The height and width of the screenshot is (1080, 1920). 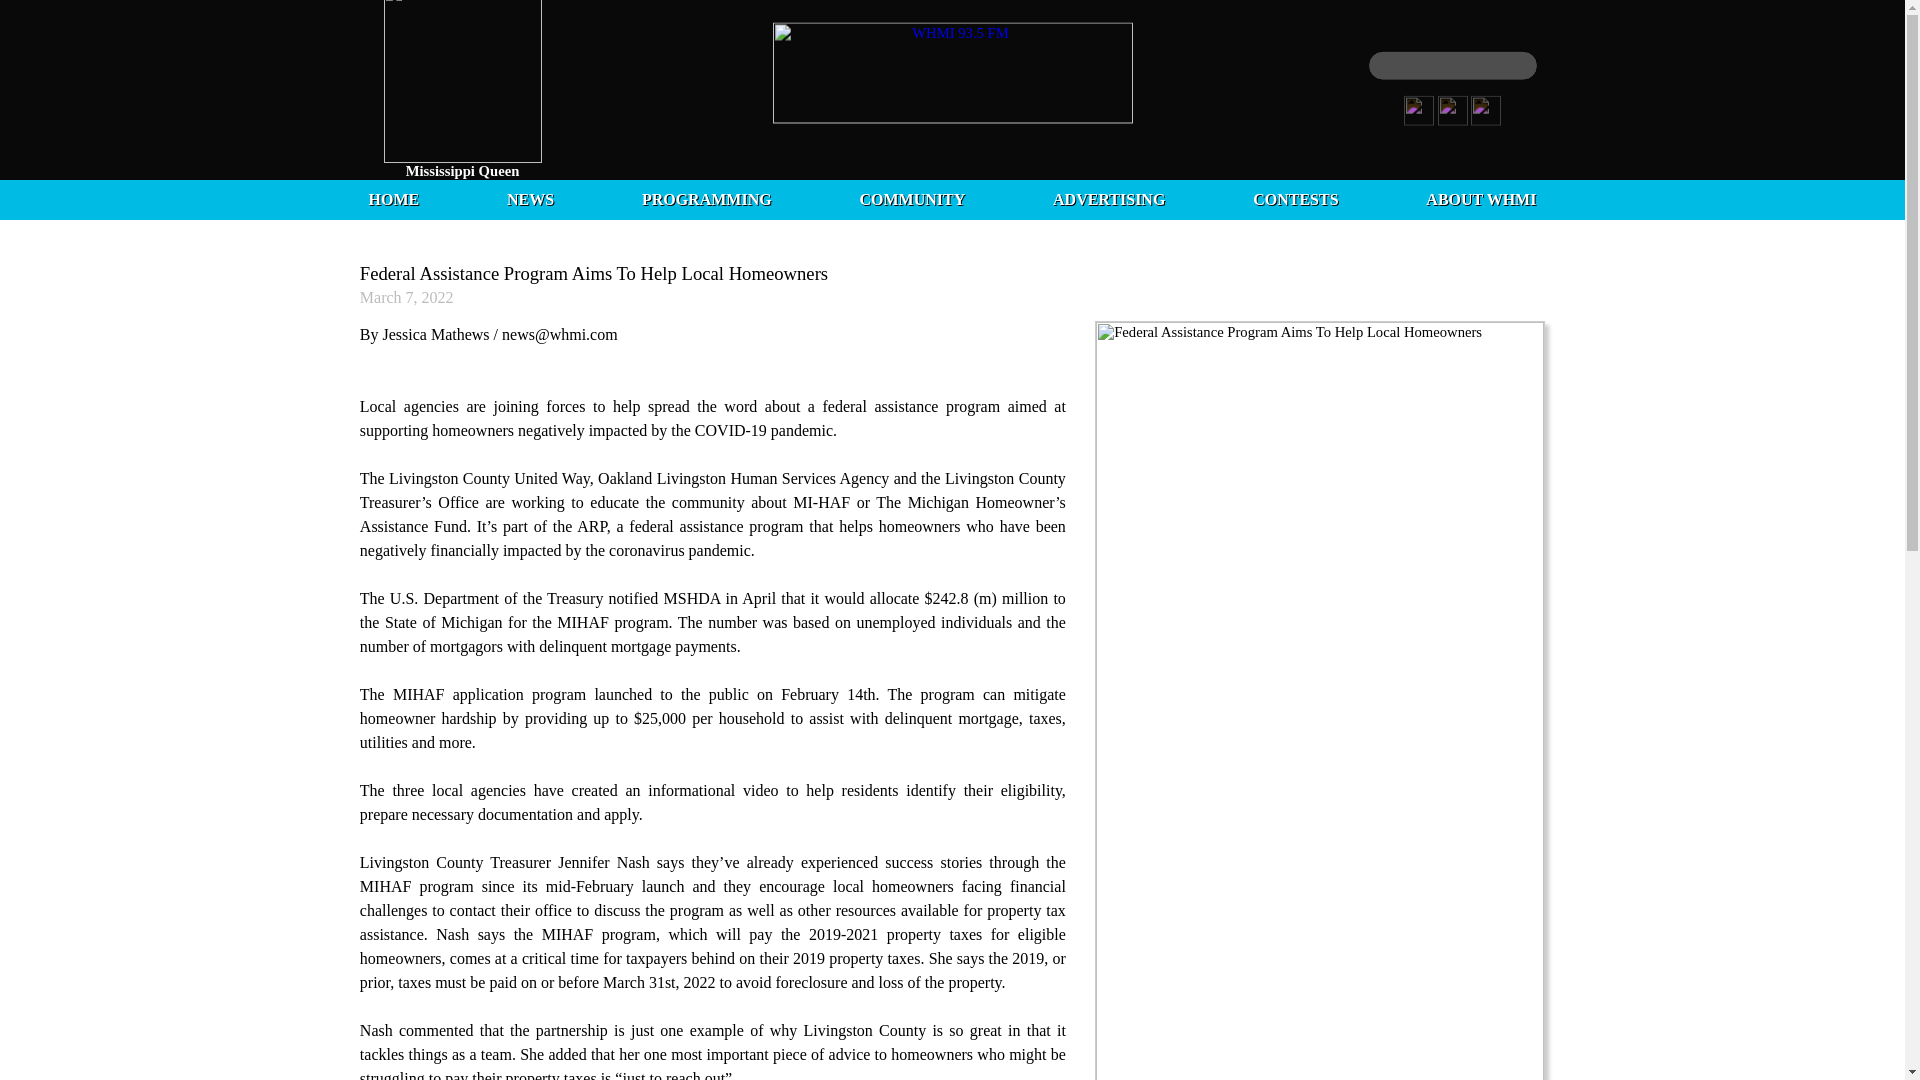 I want to click on ADVERTISING, so click(x=1108, y=200).